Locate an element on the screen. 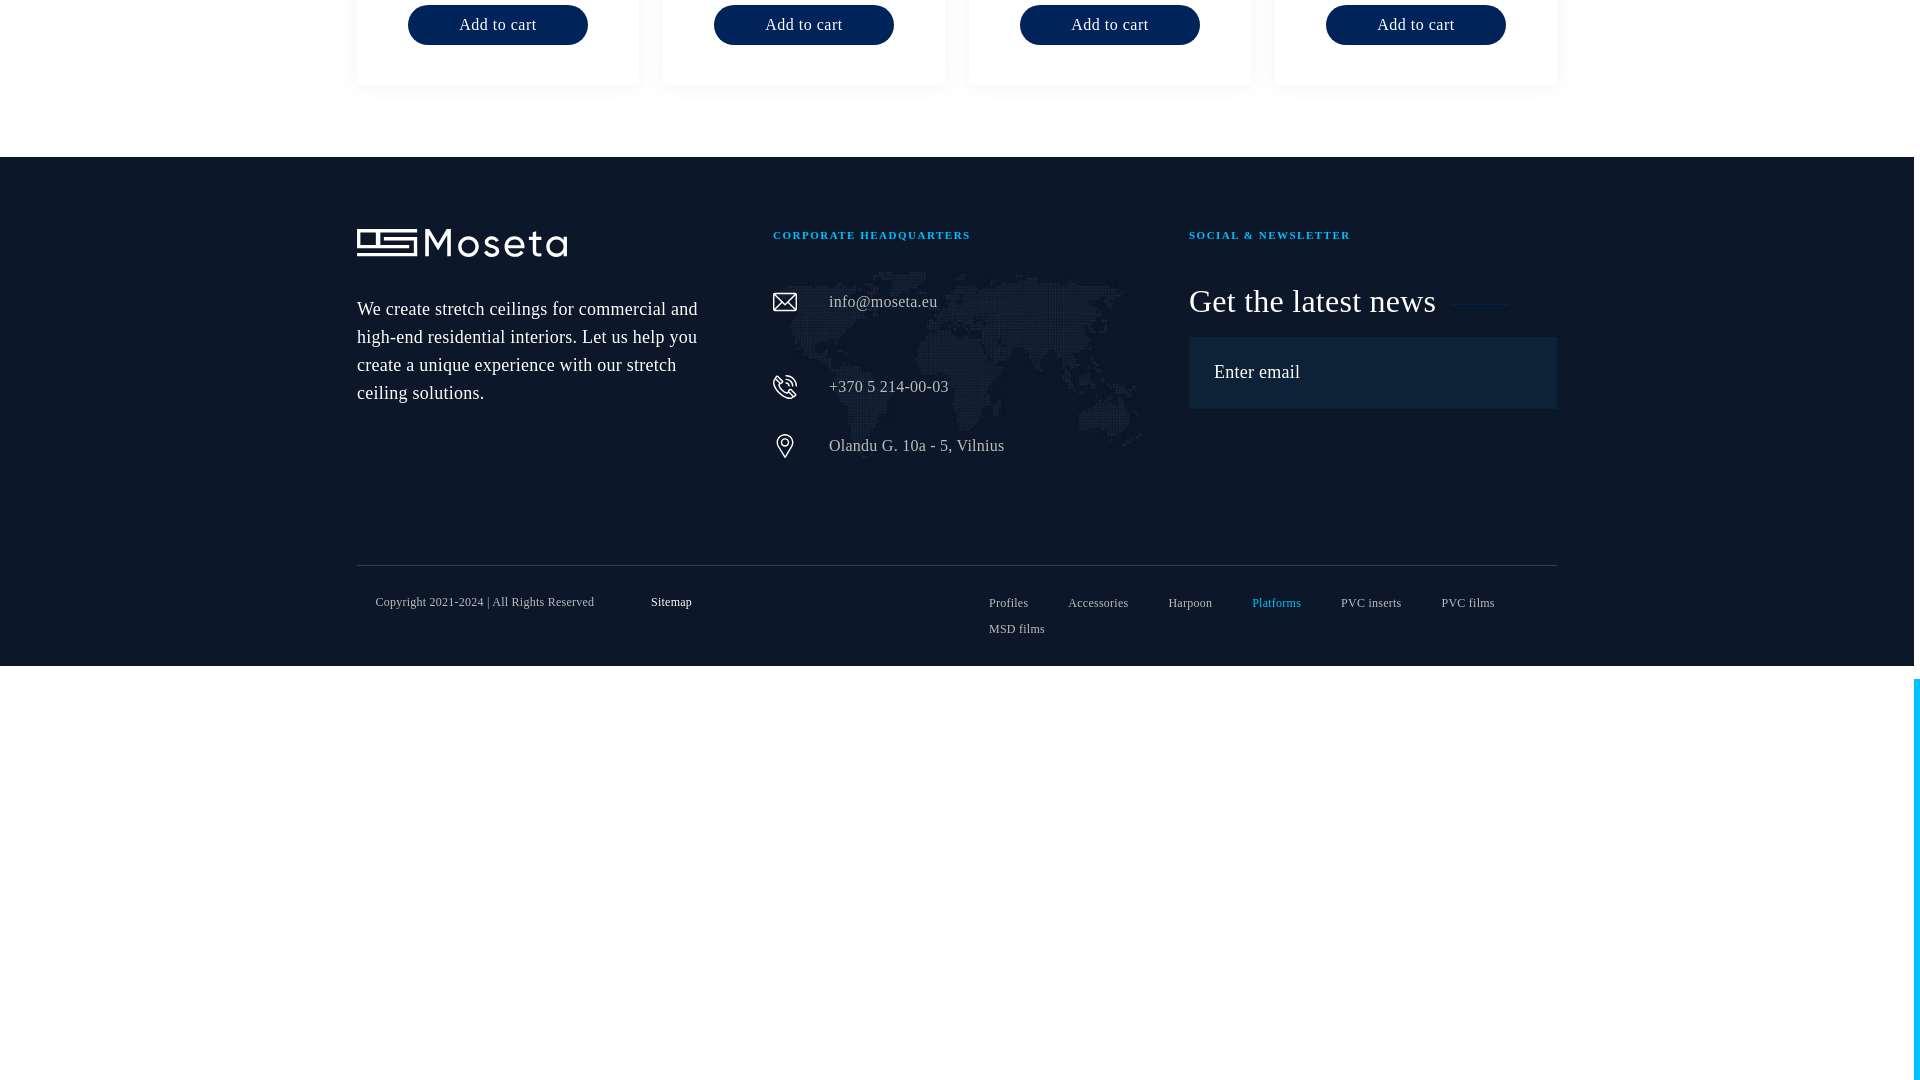 This screenshot has width=1920, height=1080. Moseta is located at coordinates (462, 242).